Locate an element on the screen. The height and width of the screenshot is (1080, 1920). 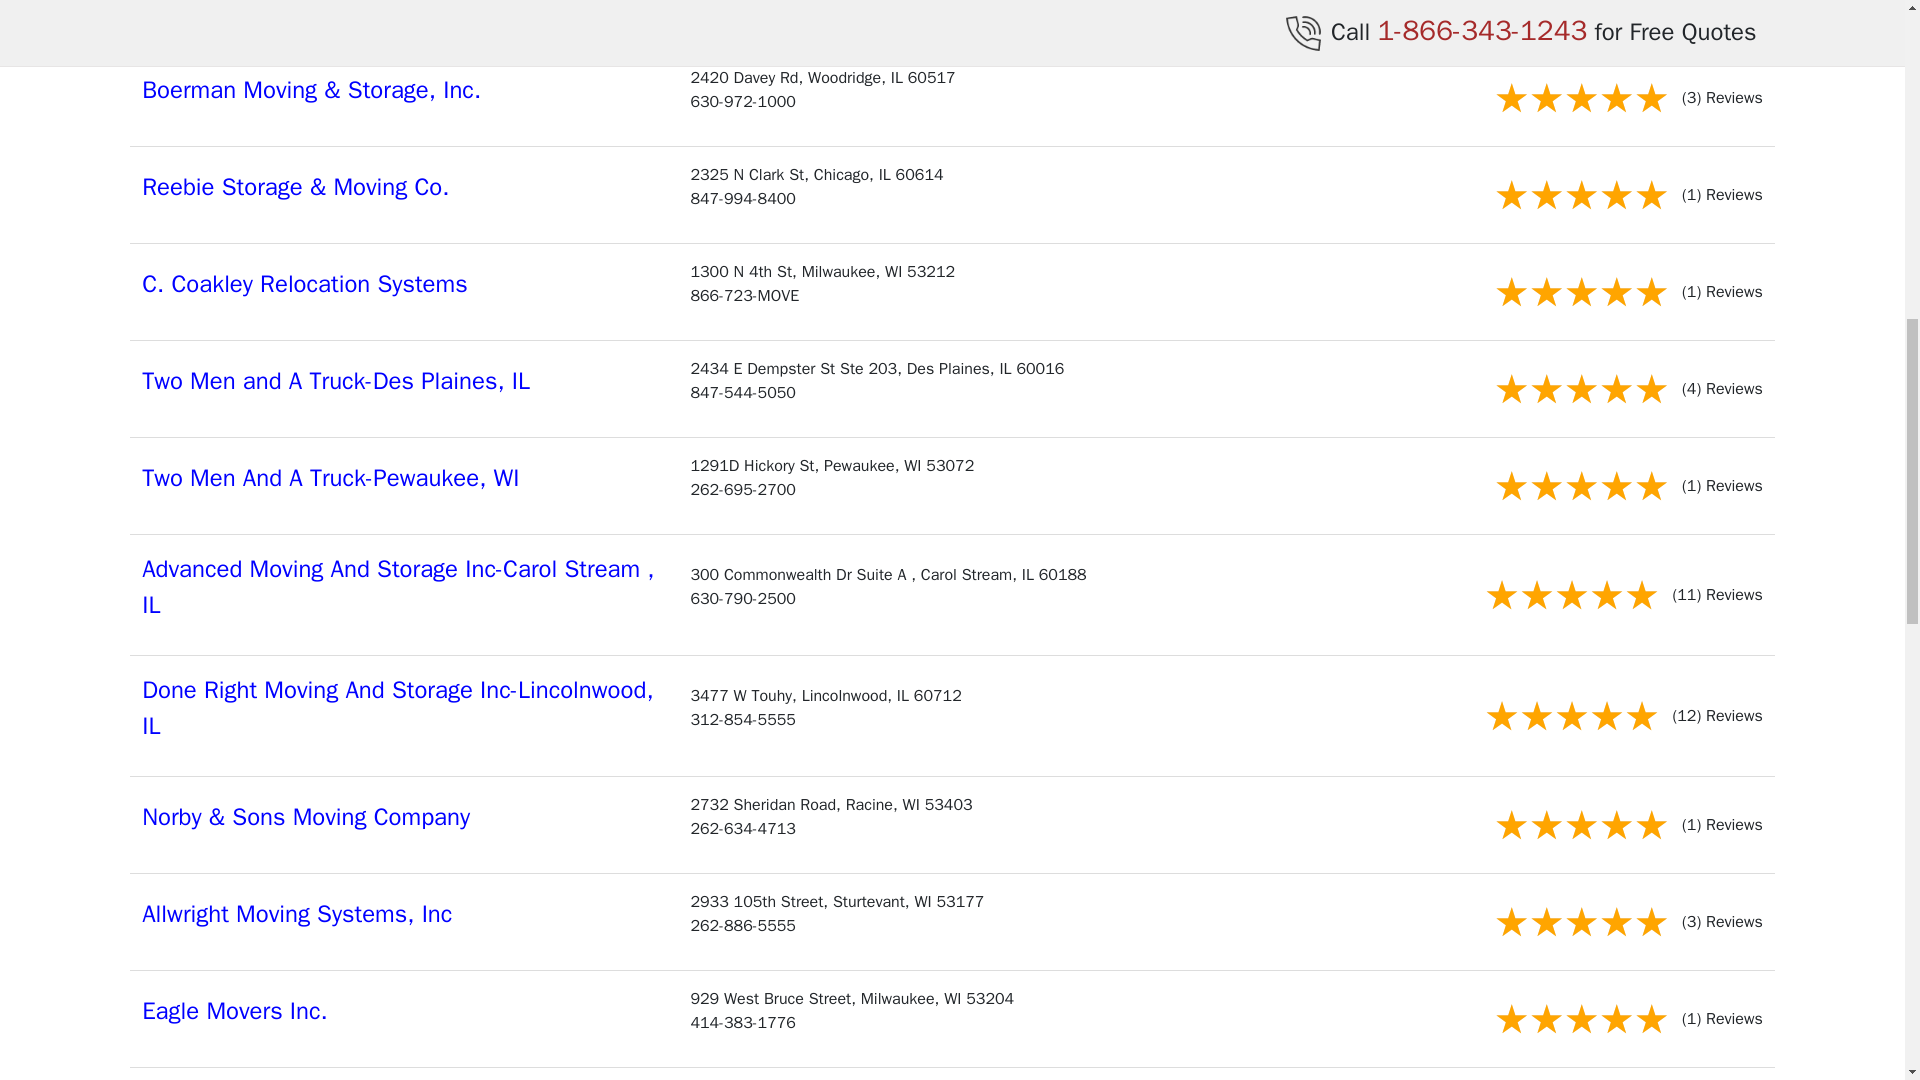
5.0 is located at coordinates (1580, 1019).